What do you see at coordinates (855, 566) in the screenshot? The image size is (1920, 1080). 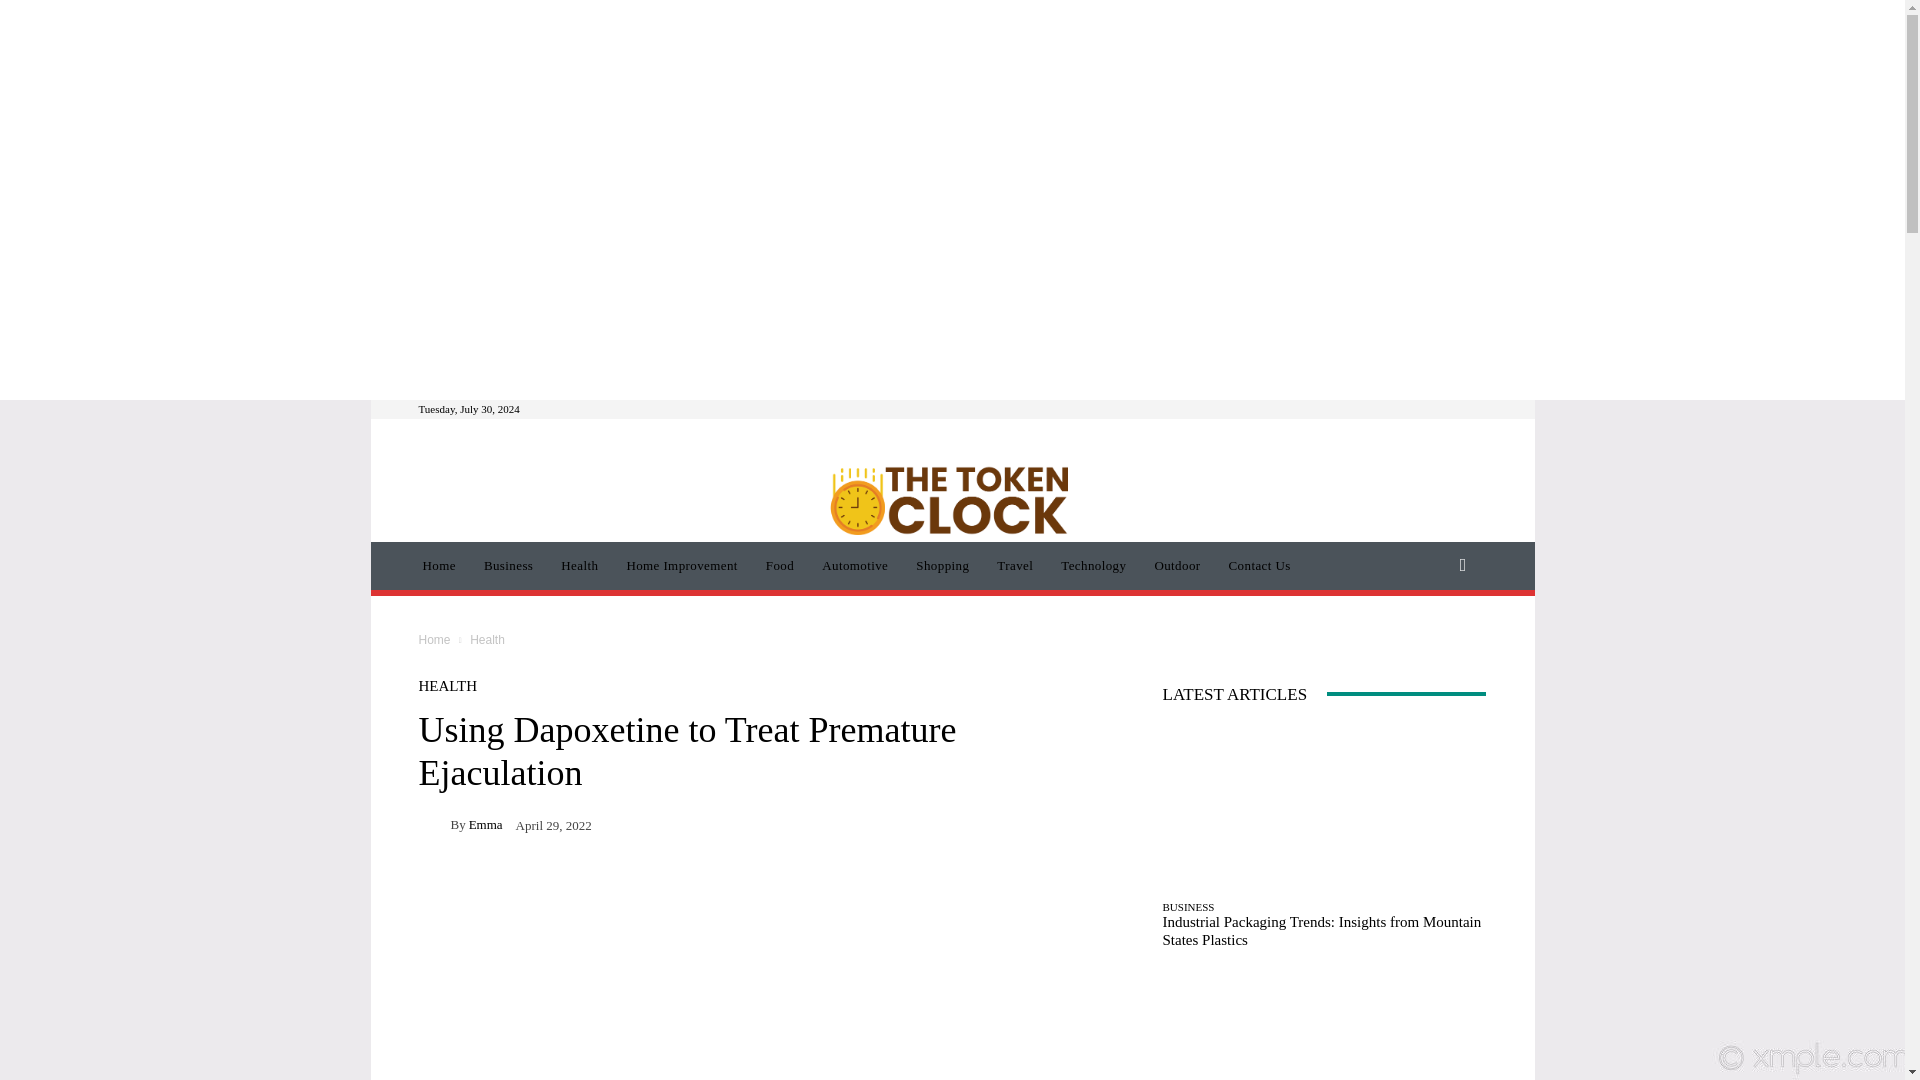 I see `Automotive` at bounding box center [855, 566].